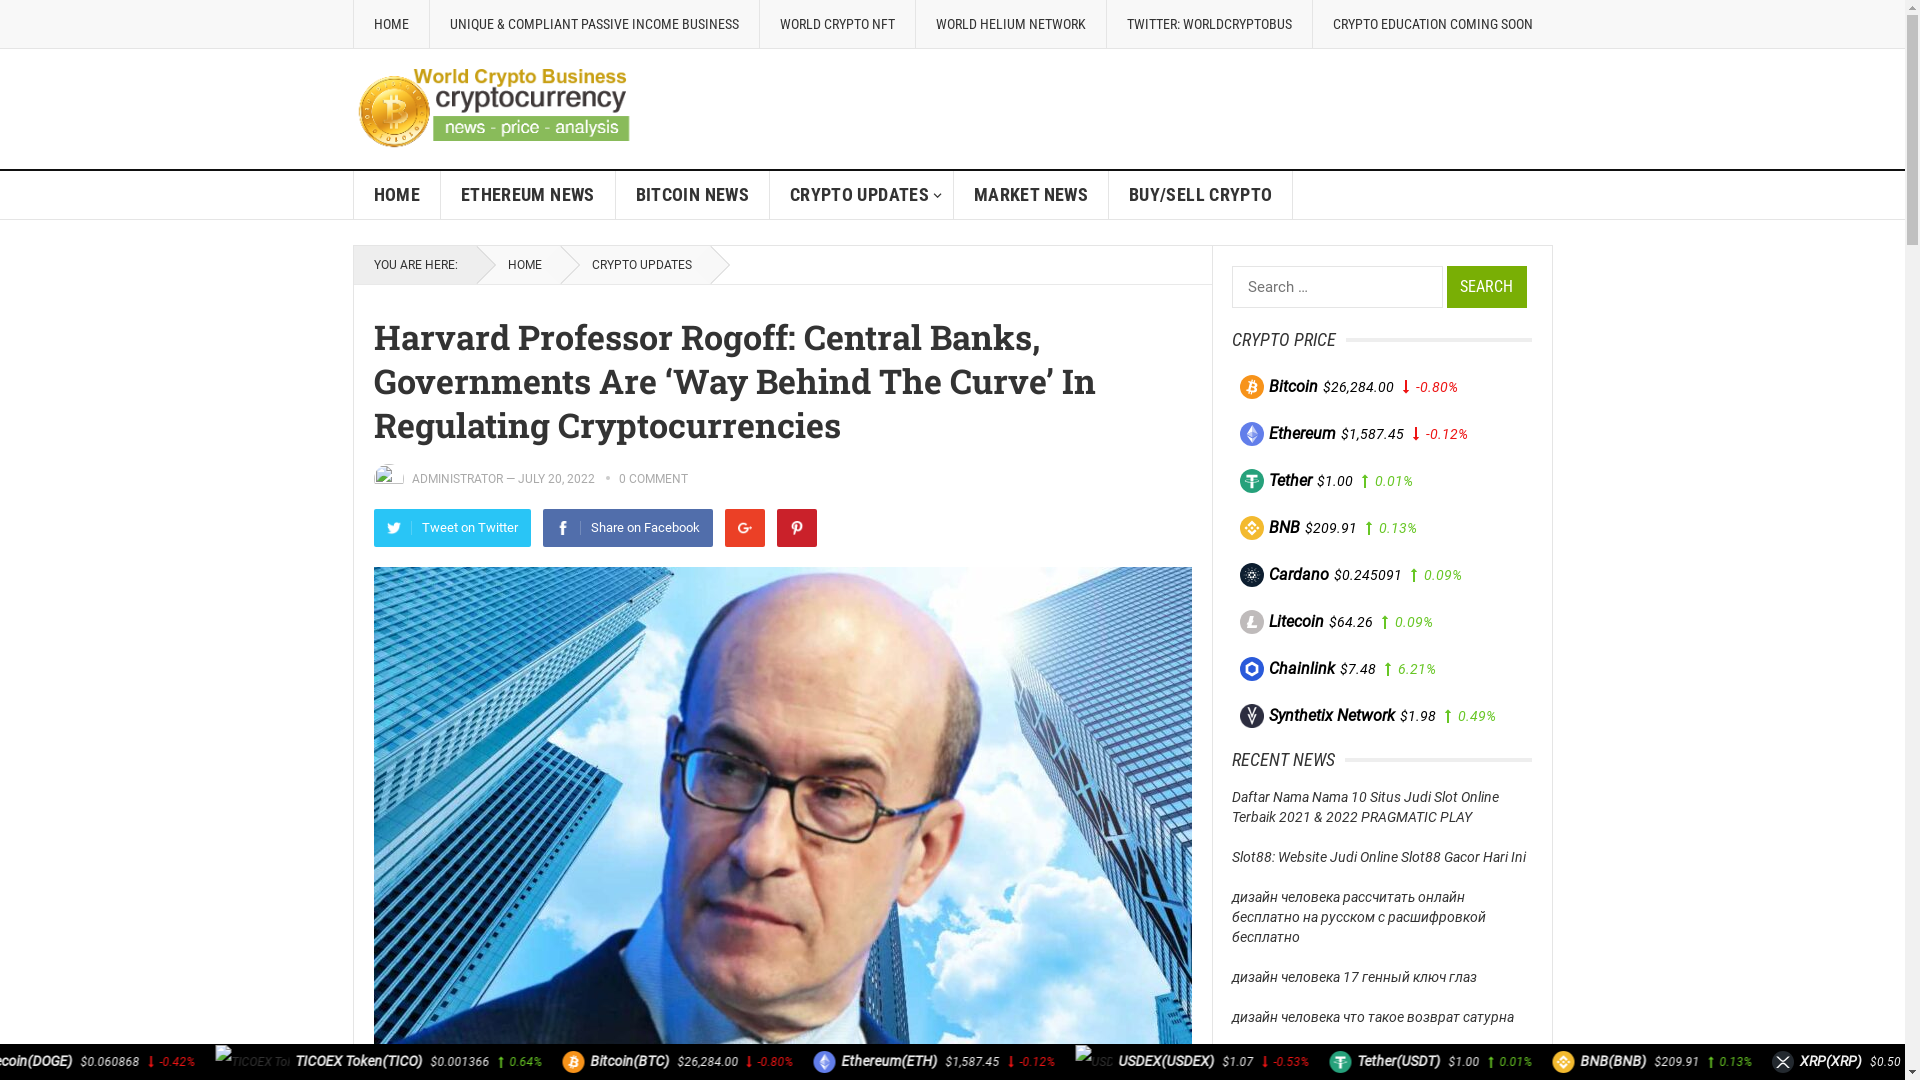 This screenshot has height=1080, width=1920. I want to click on Tweet on Twitter, so click(452, 528).